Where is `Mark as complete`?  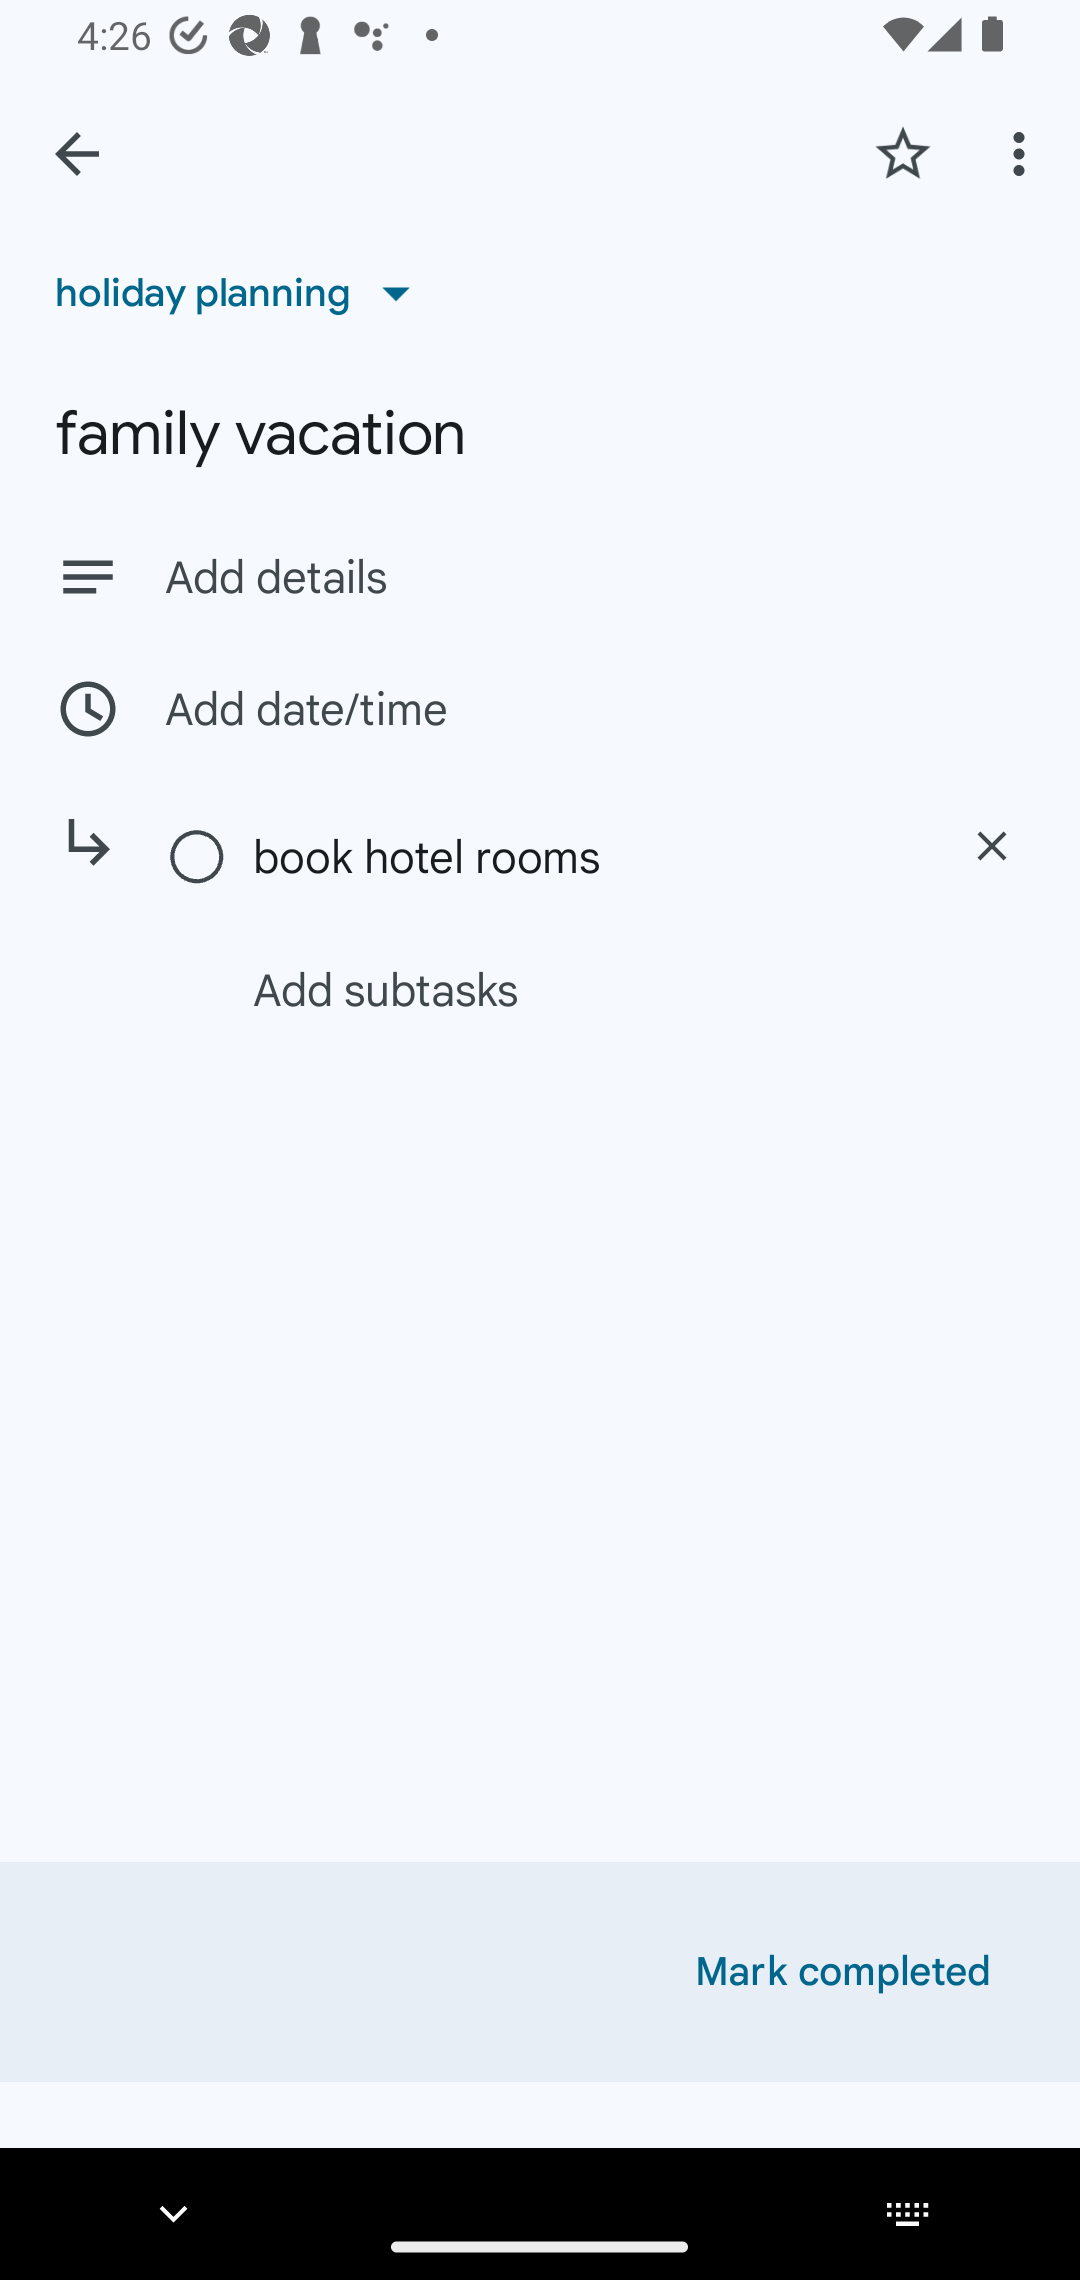 Mark as complete is located at coordinates (198, 858).